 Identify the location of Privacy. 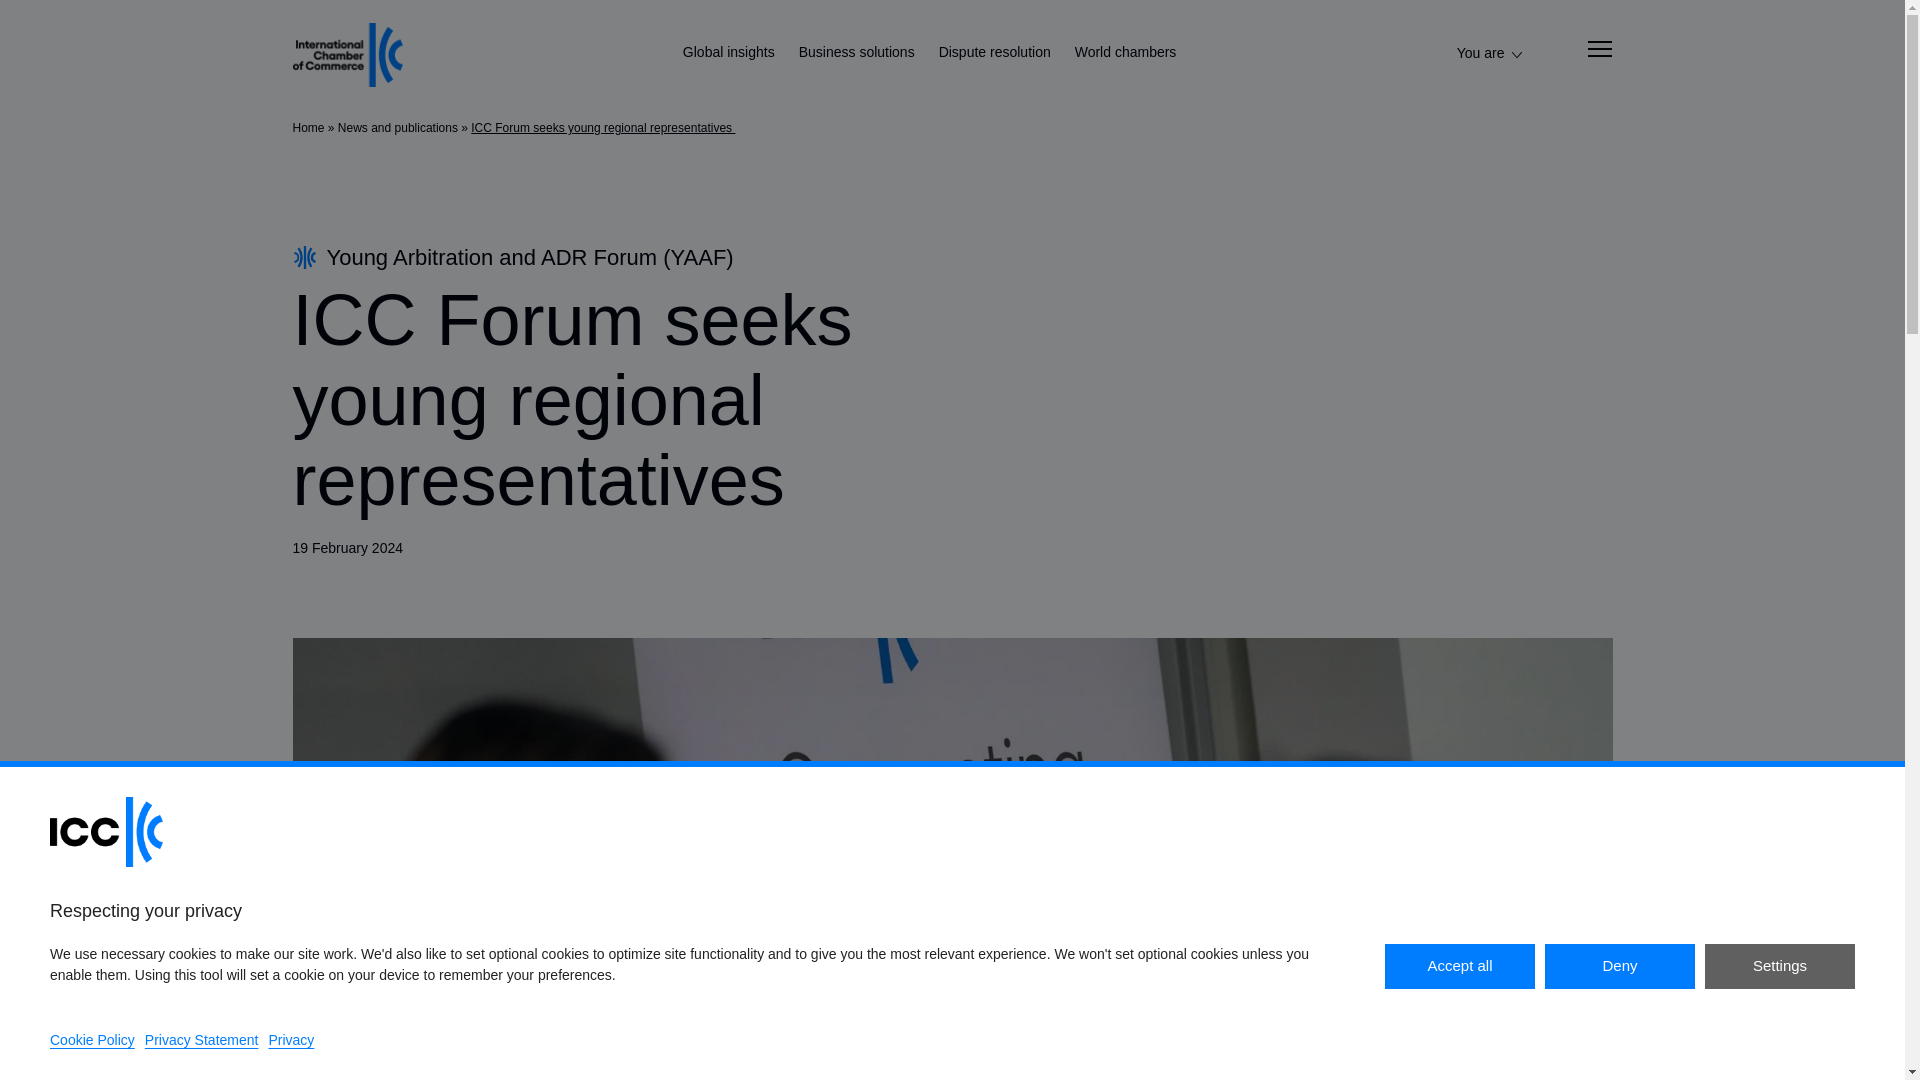
(291, 1040).